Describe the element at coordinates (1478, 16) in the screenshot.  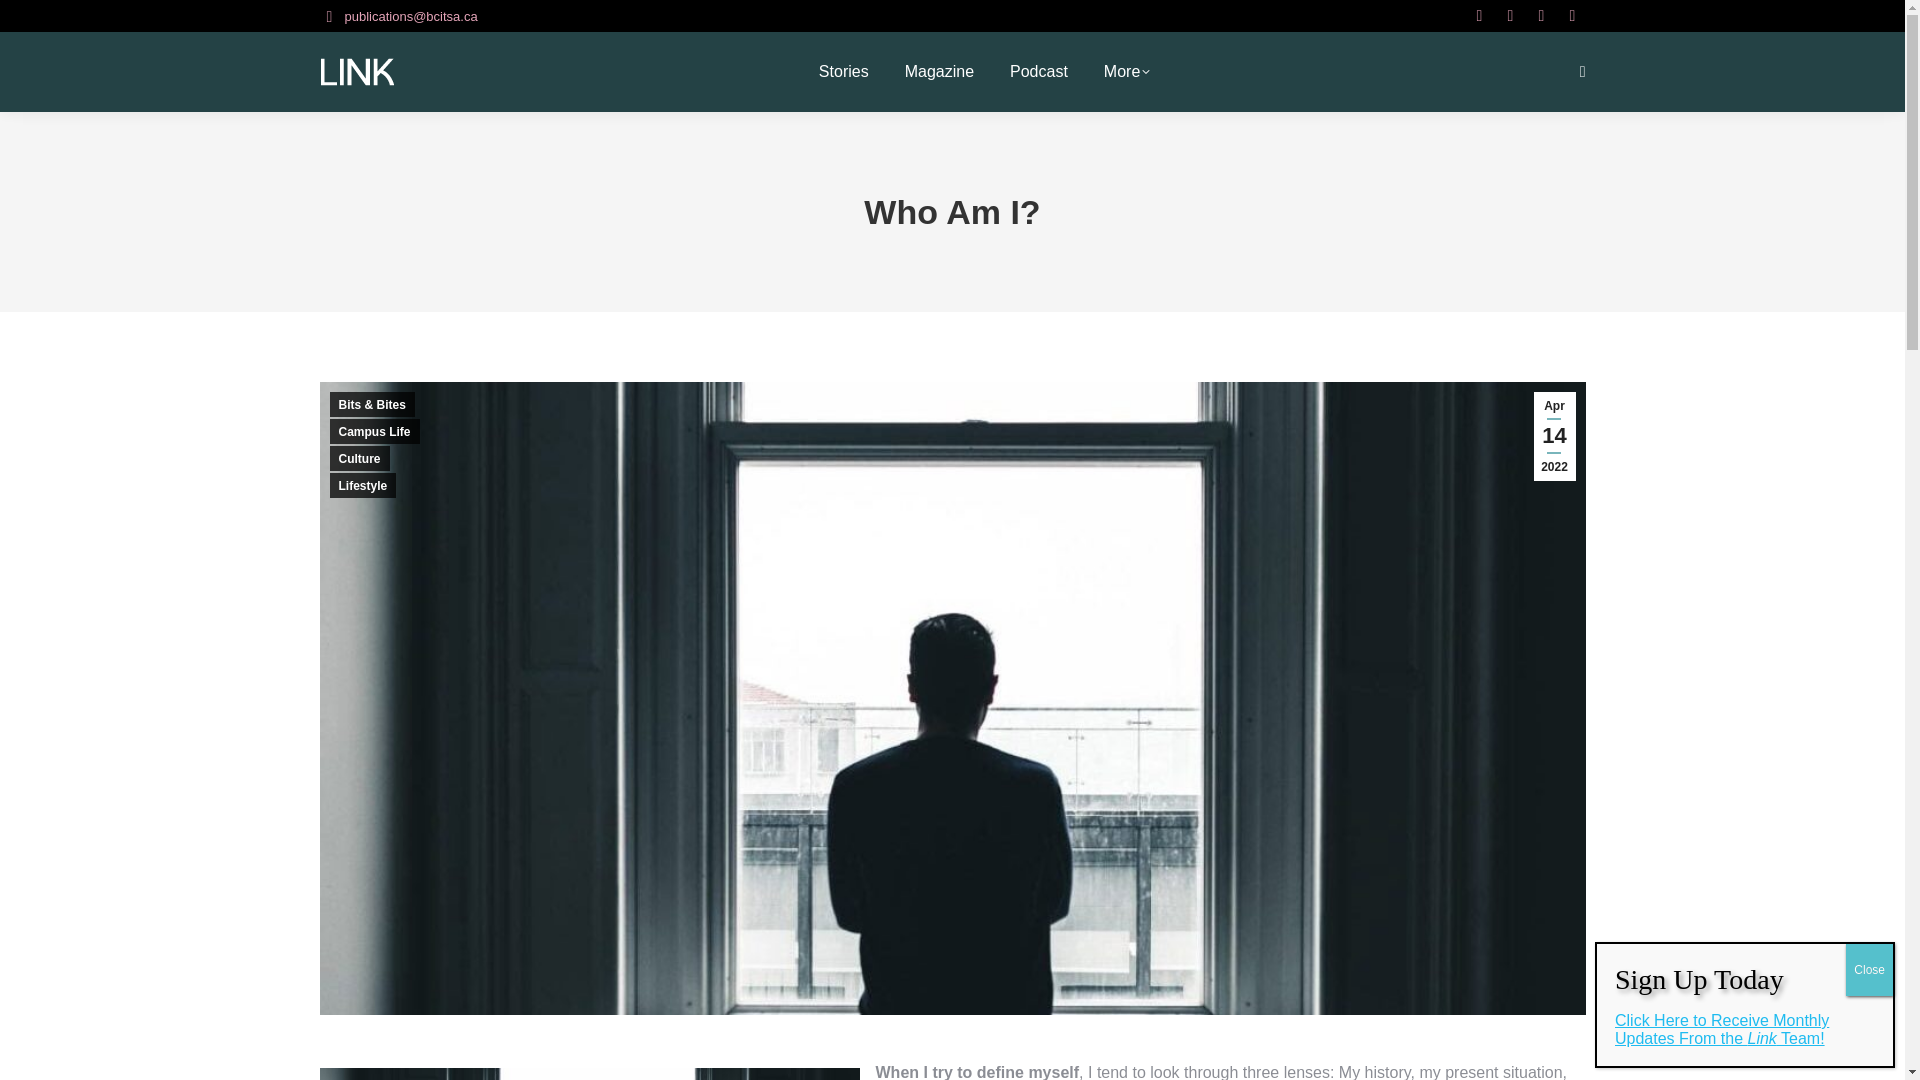
I see `Instagram page opens in new window` at that location.